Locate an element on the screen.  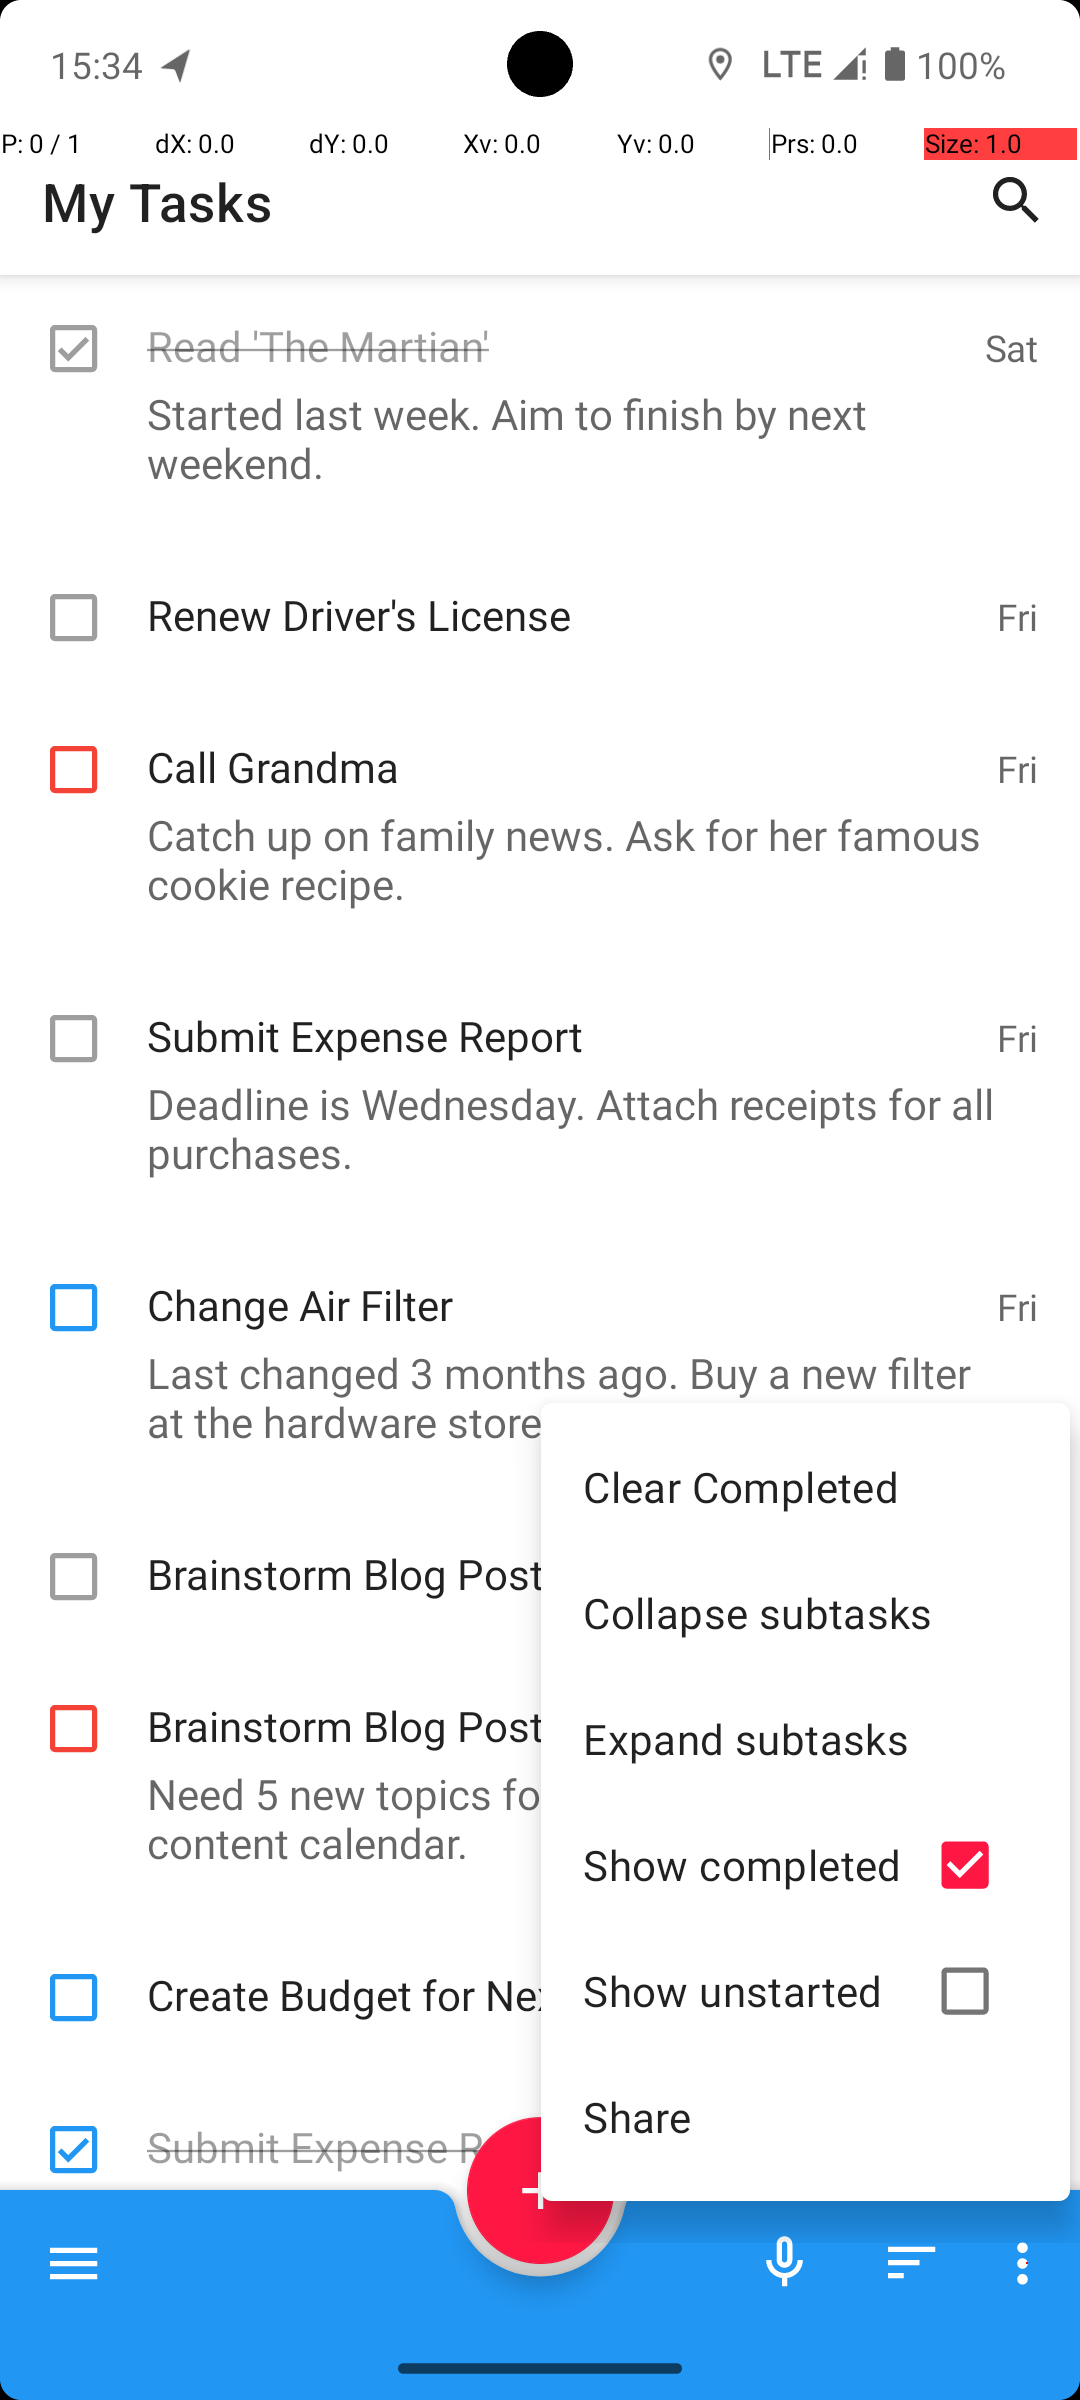
Clear Completed is located at coordinates (806, 1486).